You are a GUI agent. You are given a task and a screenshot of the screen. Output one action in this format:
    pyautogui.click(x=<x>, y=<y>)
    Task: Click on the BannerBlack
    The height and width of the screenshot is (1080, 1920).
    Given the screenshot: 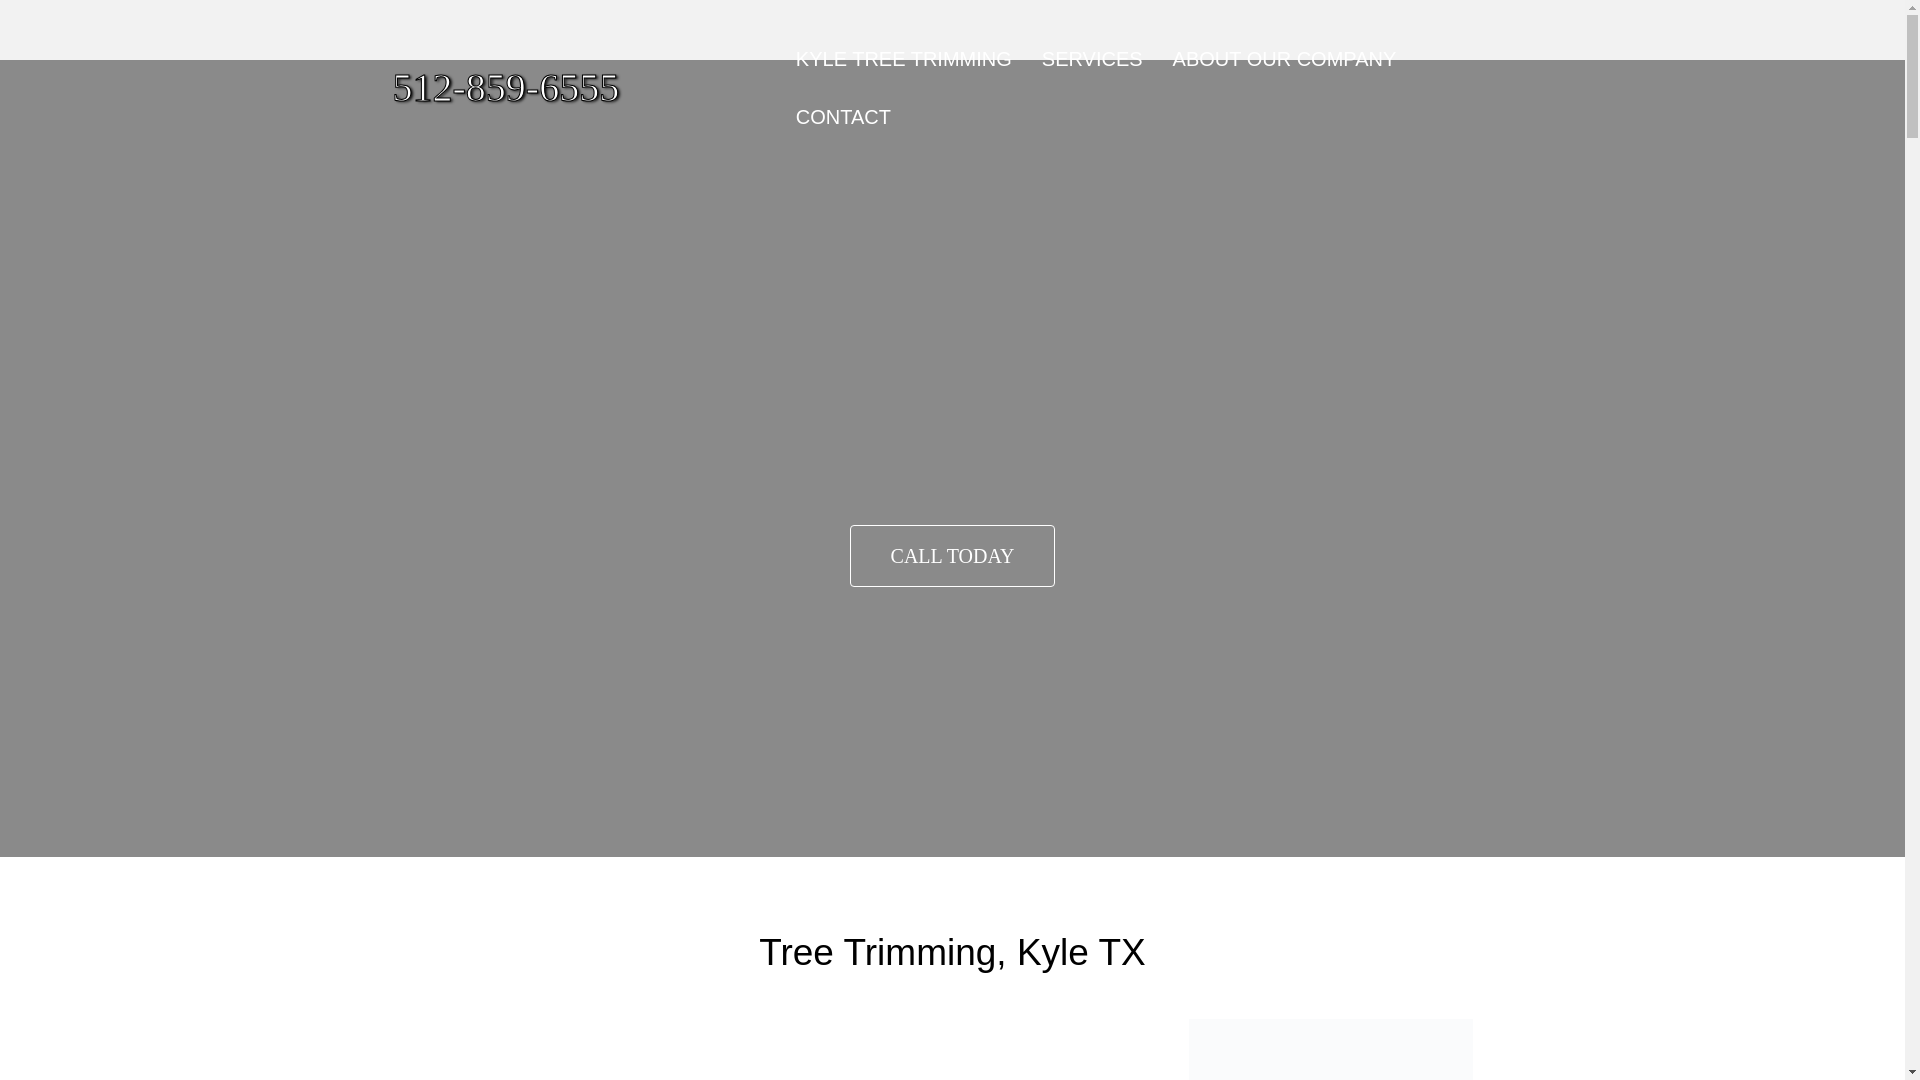 What is the action you would take?
    pyautogui.click(x=1330, y=1050)
    